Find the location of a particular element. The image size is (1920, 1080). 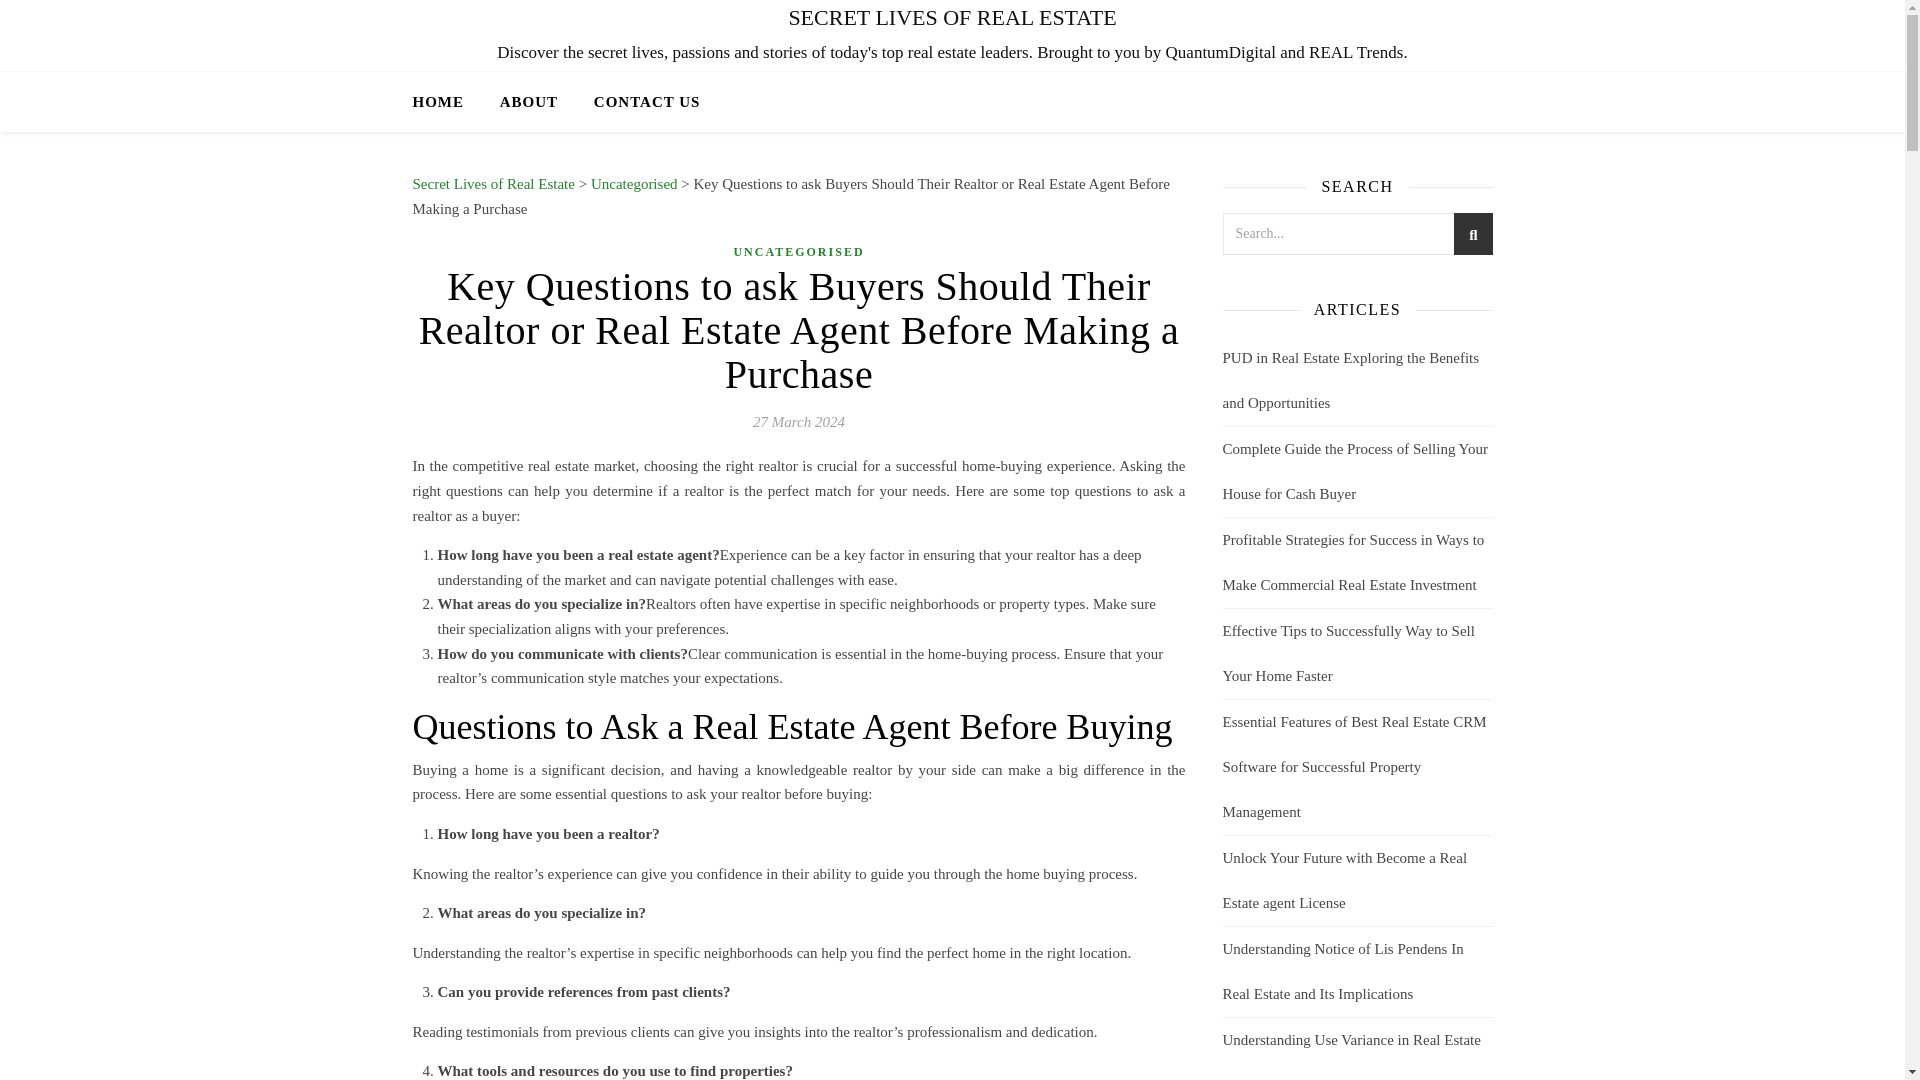

SECRET LIVES OF REAL ESTATE is located at coordinates (952, 18).